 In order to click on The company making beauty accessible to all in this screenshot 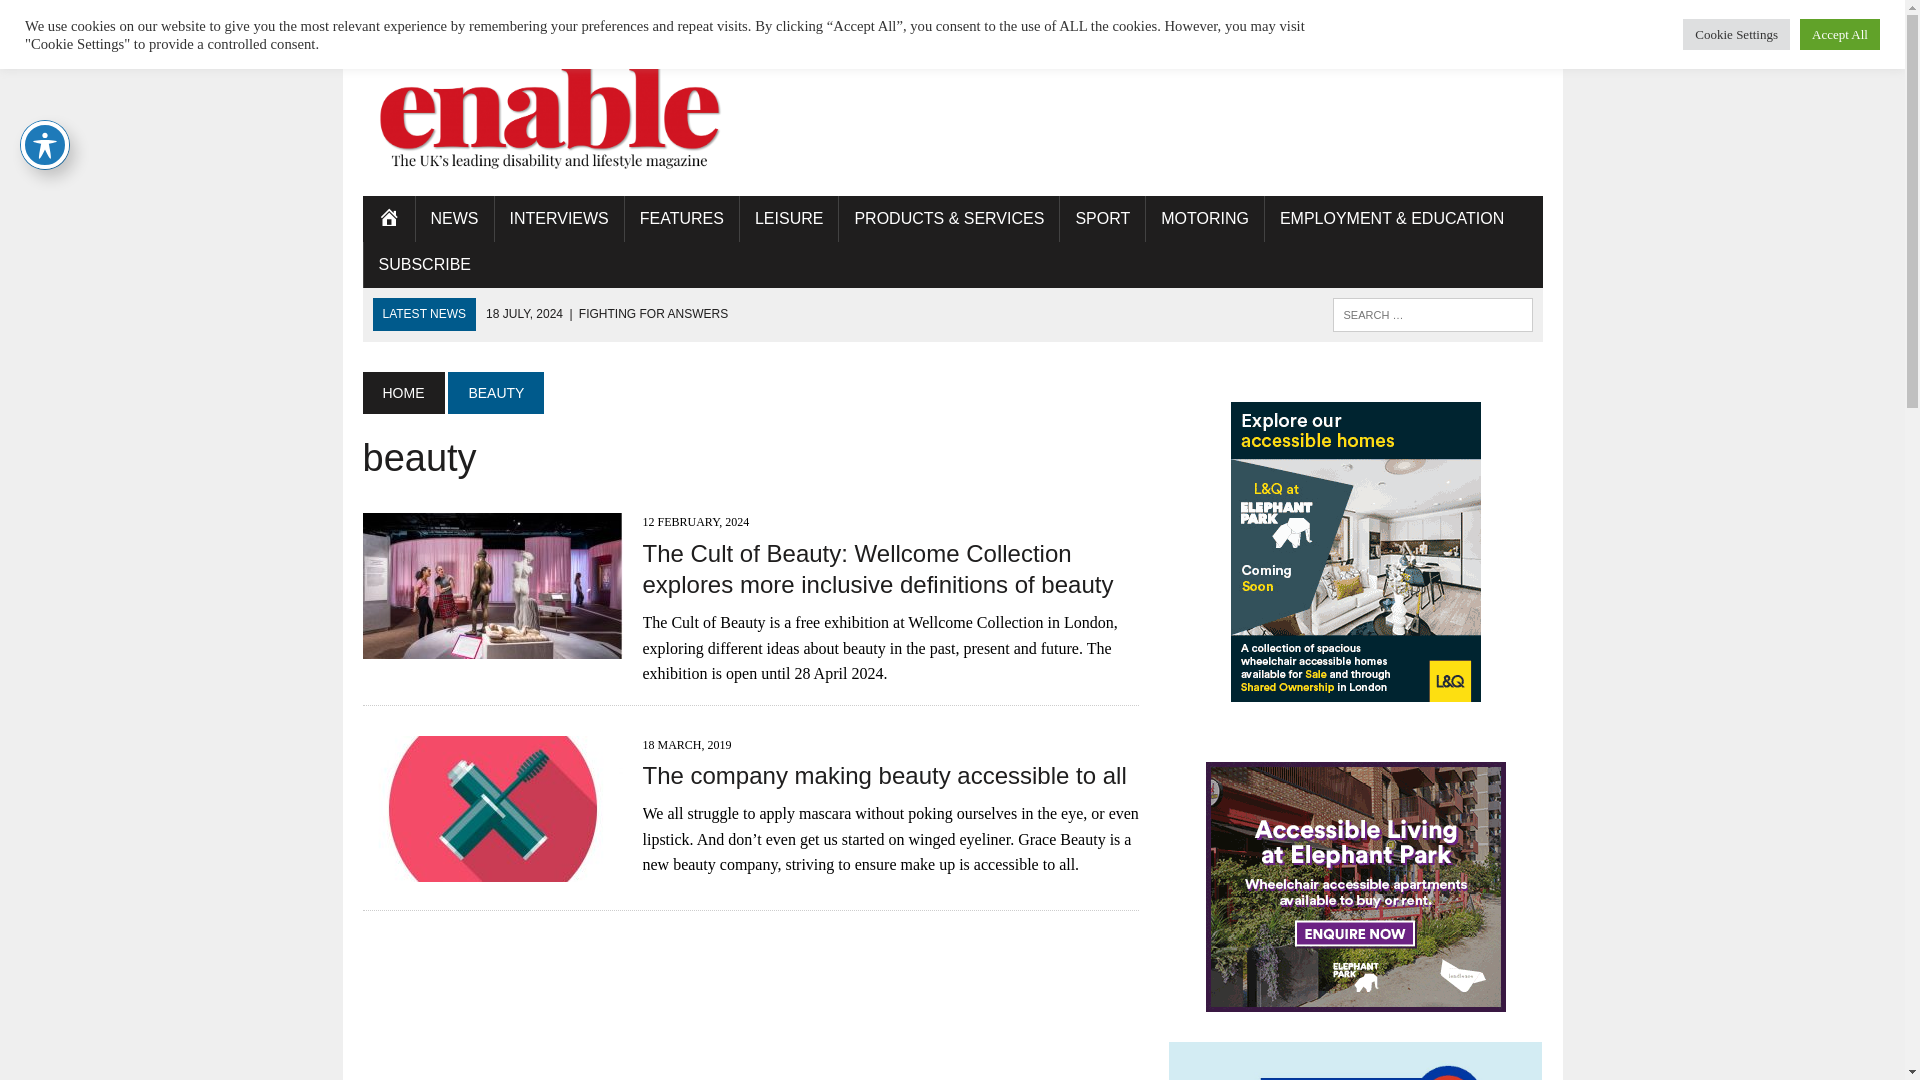, I will do `click(883, 776)`.